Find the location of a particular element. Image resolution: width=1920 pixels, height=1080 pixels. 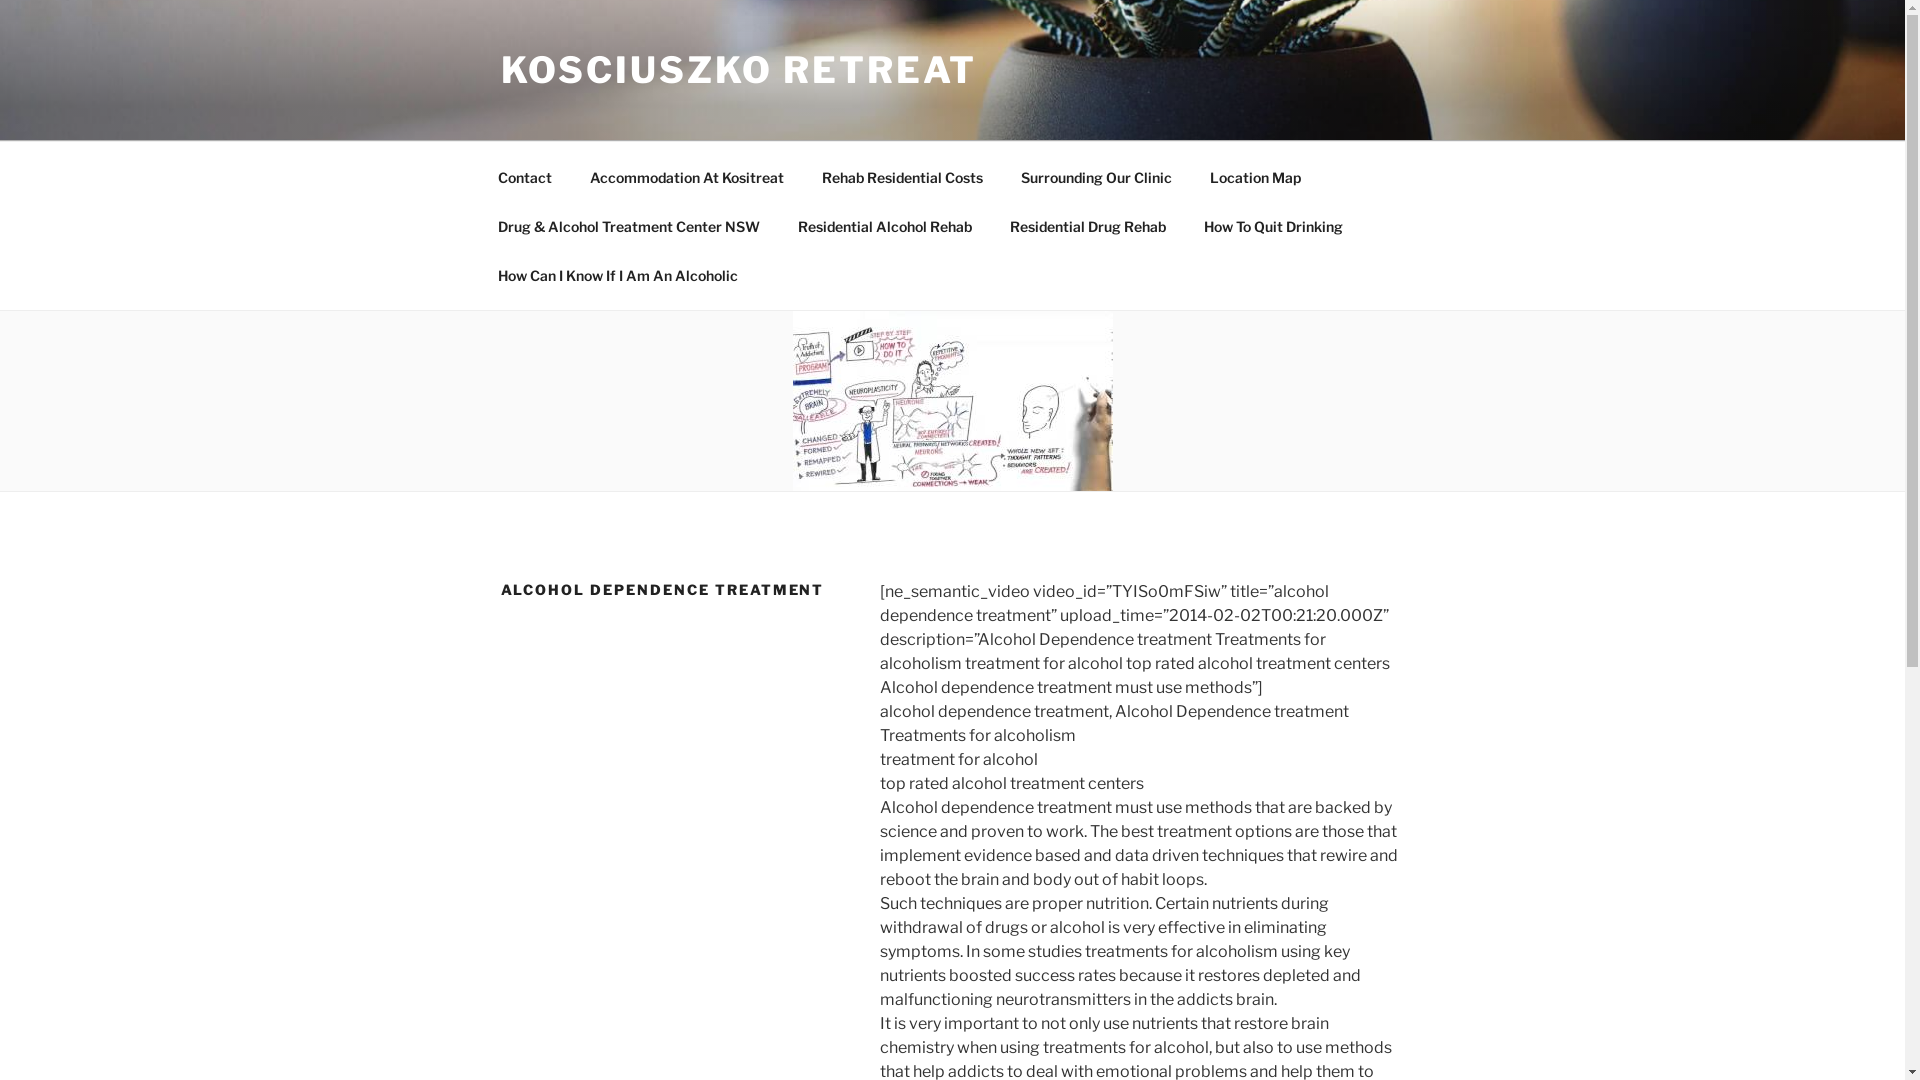

Contact is located at coordinates (524, 176).